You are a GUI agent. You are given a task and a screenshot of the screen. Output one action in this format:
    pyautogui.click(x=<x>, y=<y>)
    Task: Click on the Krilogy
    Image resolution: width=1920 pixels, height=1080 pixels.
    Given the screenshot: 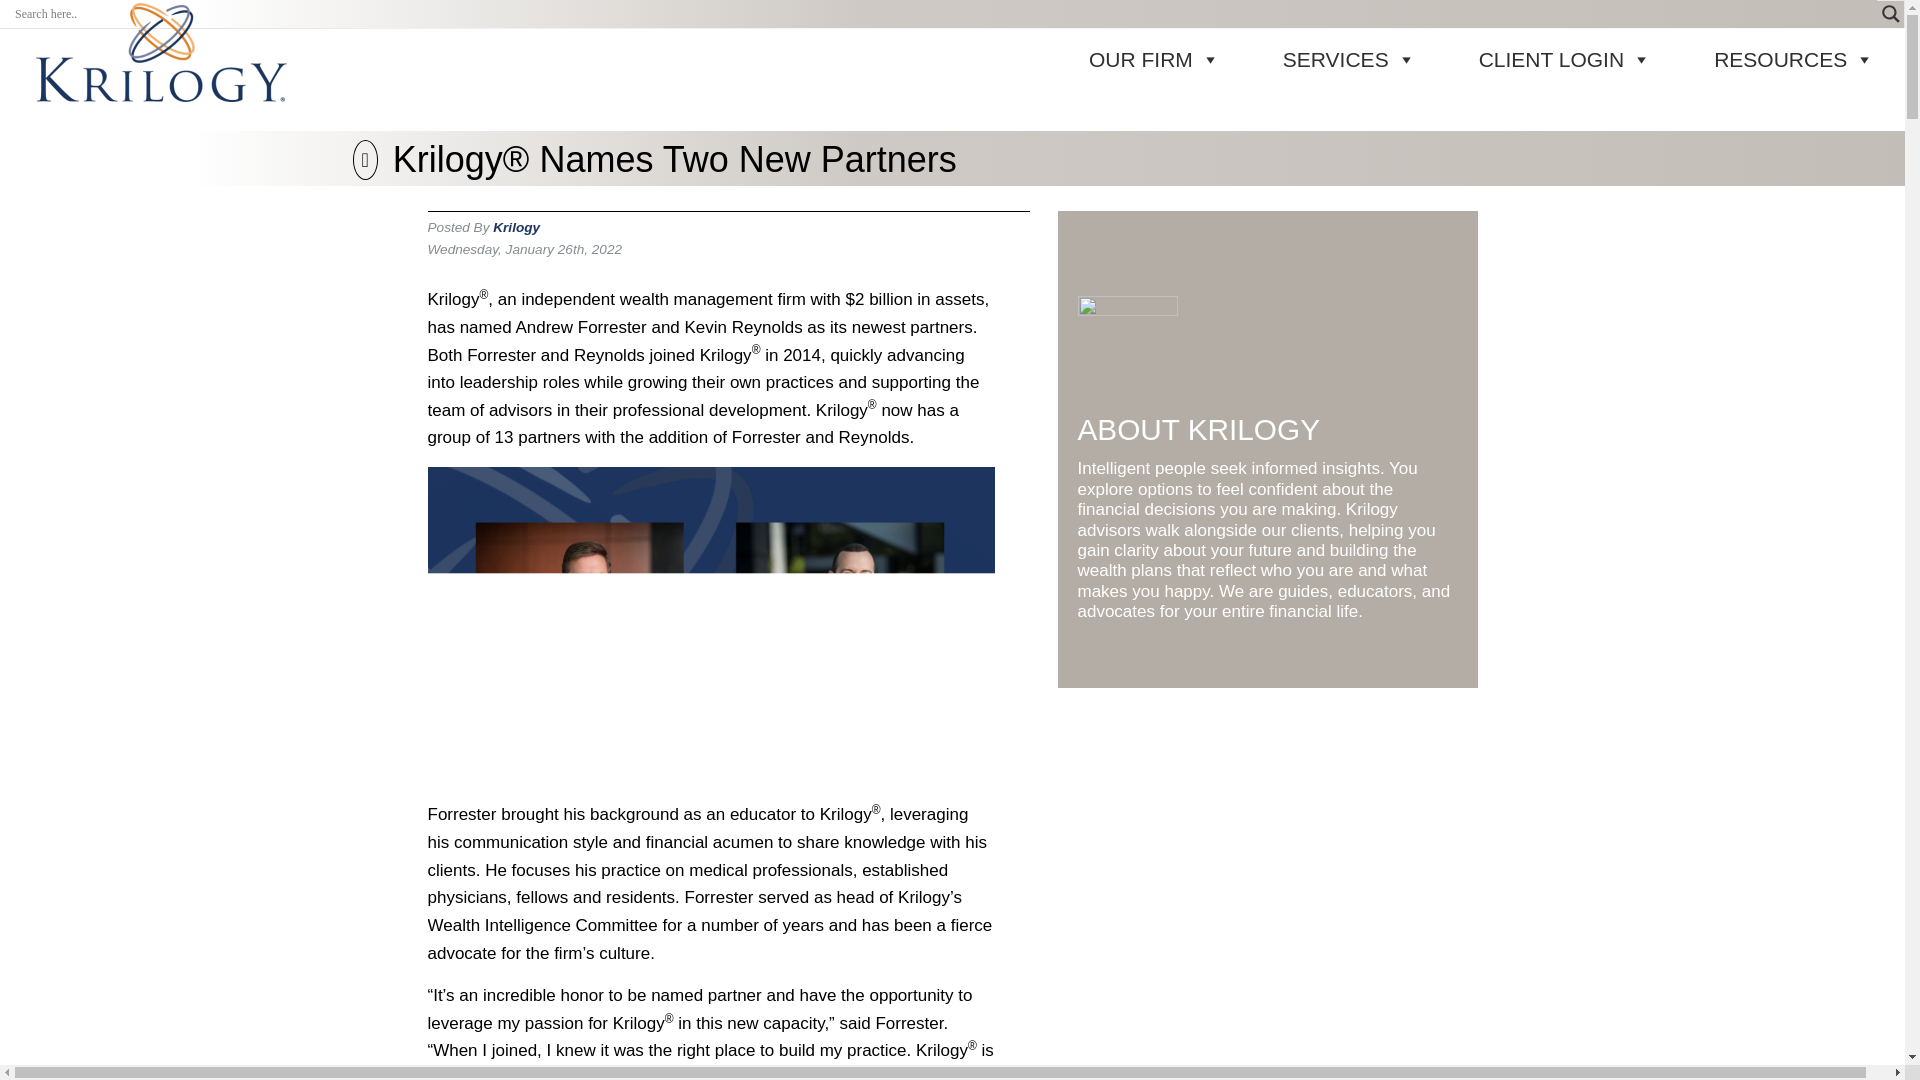 What is the action you would take?
    pyautogui.click(x=516, y=228)
    